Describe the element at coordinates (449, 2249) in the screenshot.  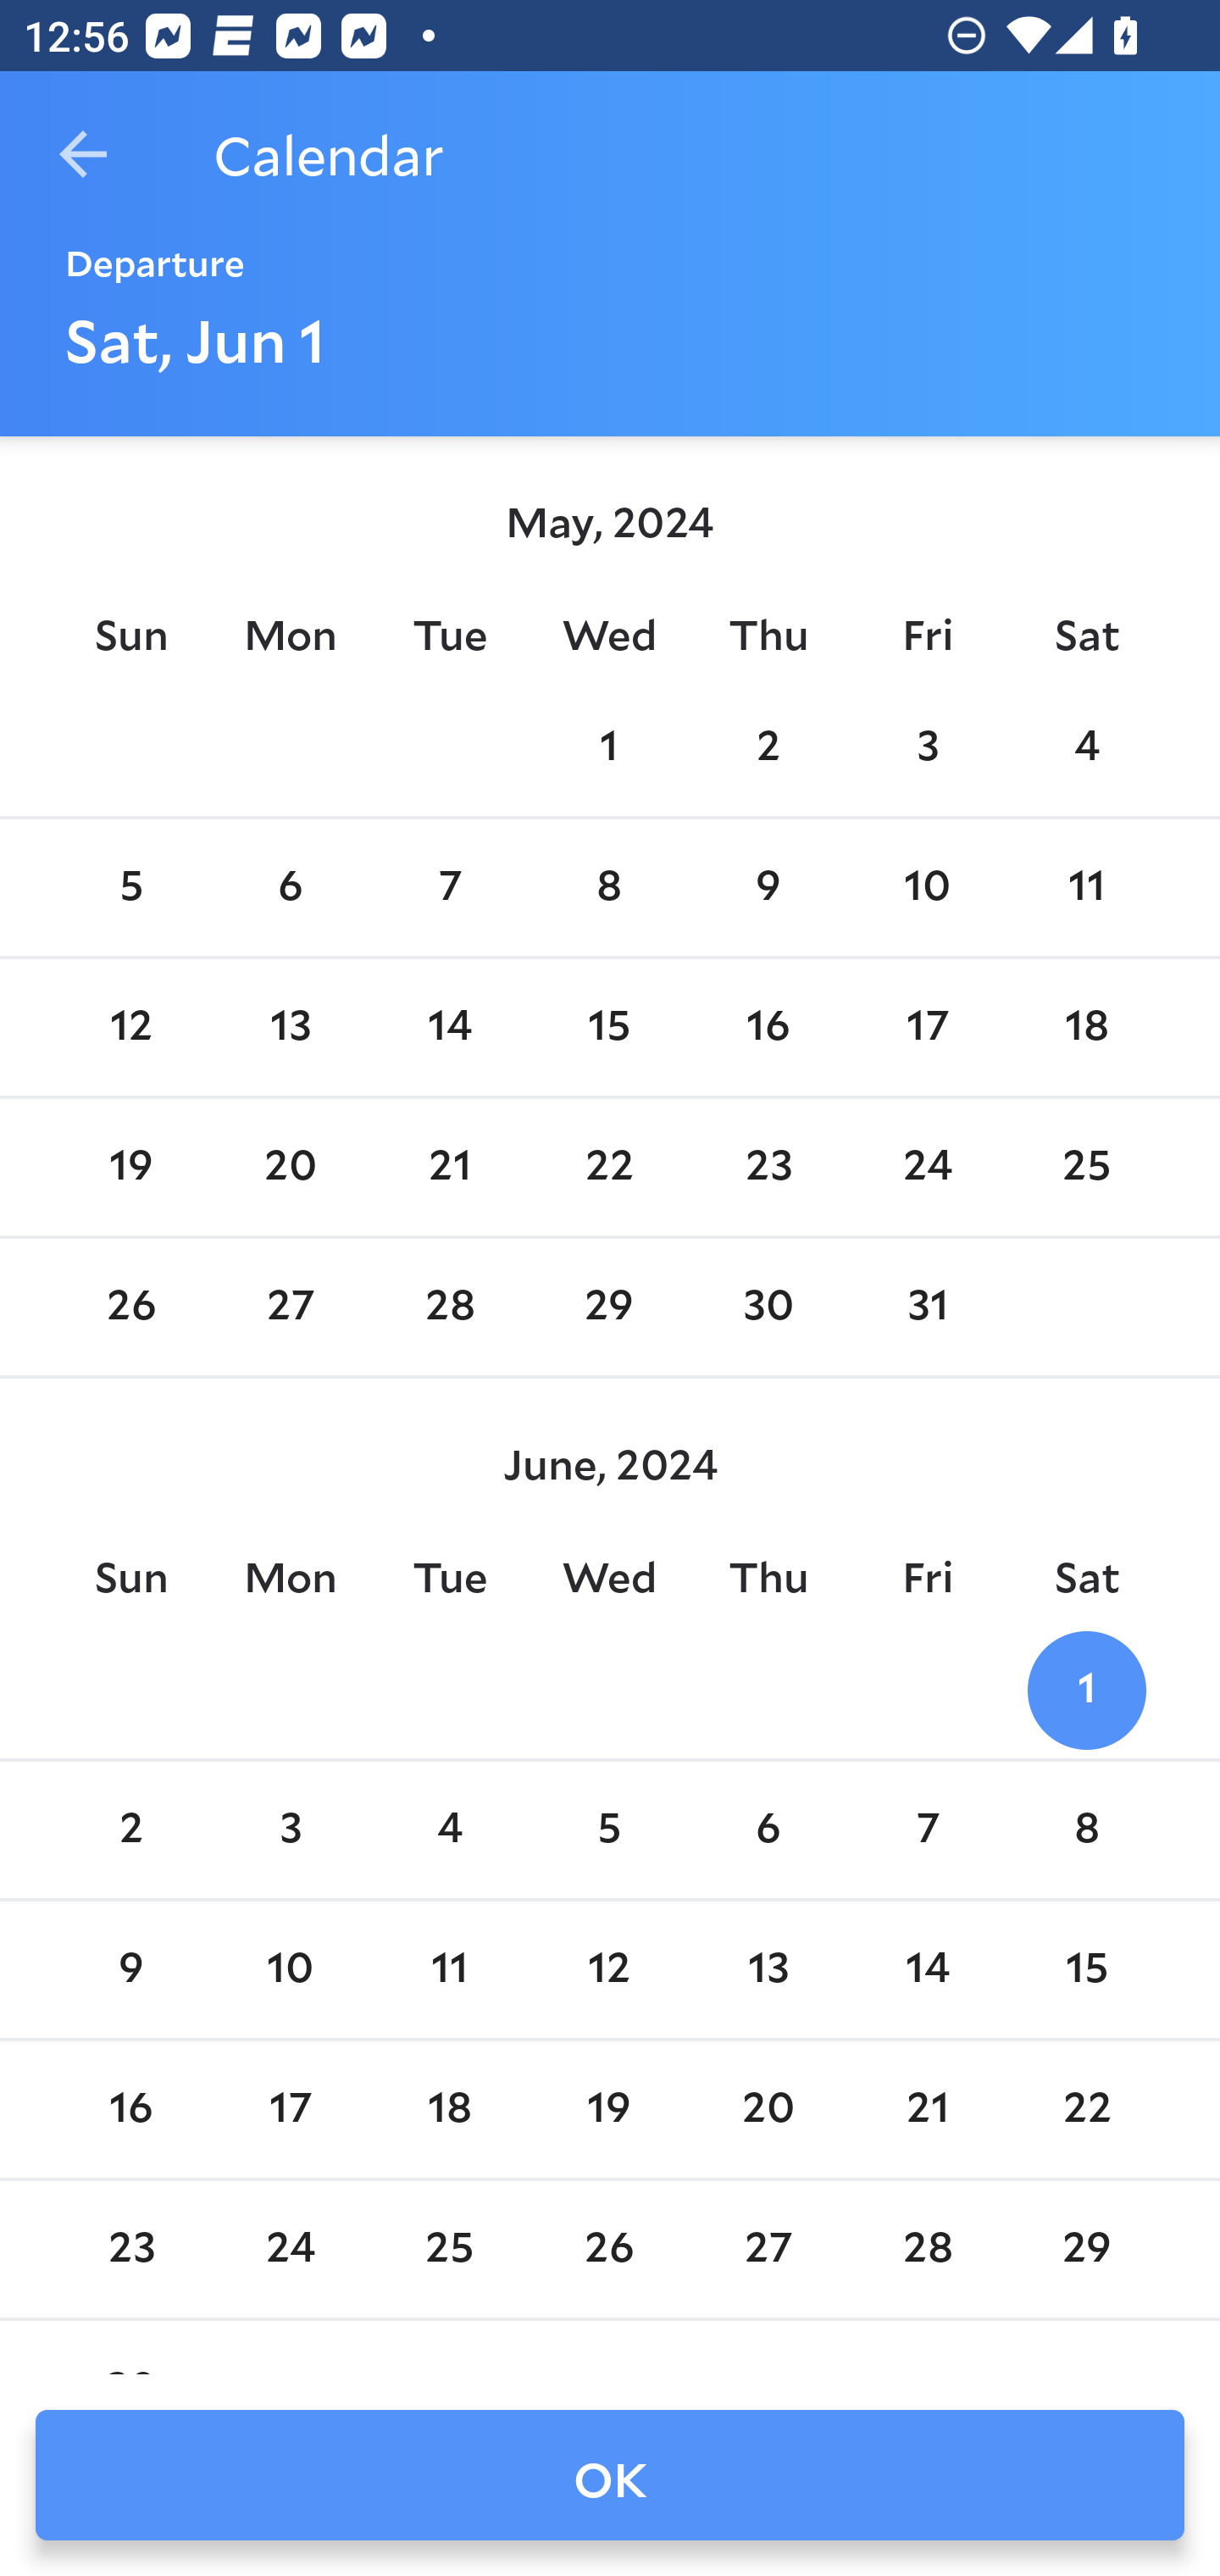
I see `25` at that location.